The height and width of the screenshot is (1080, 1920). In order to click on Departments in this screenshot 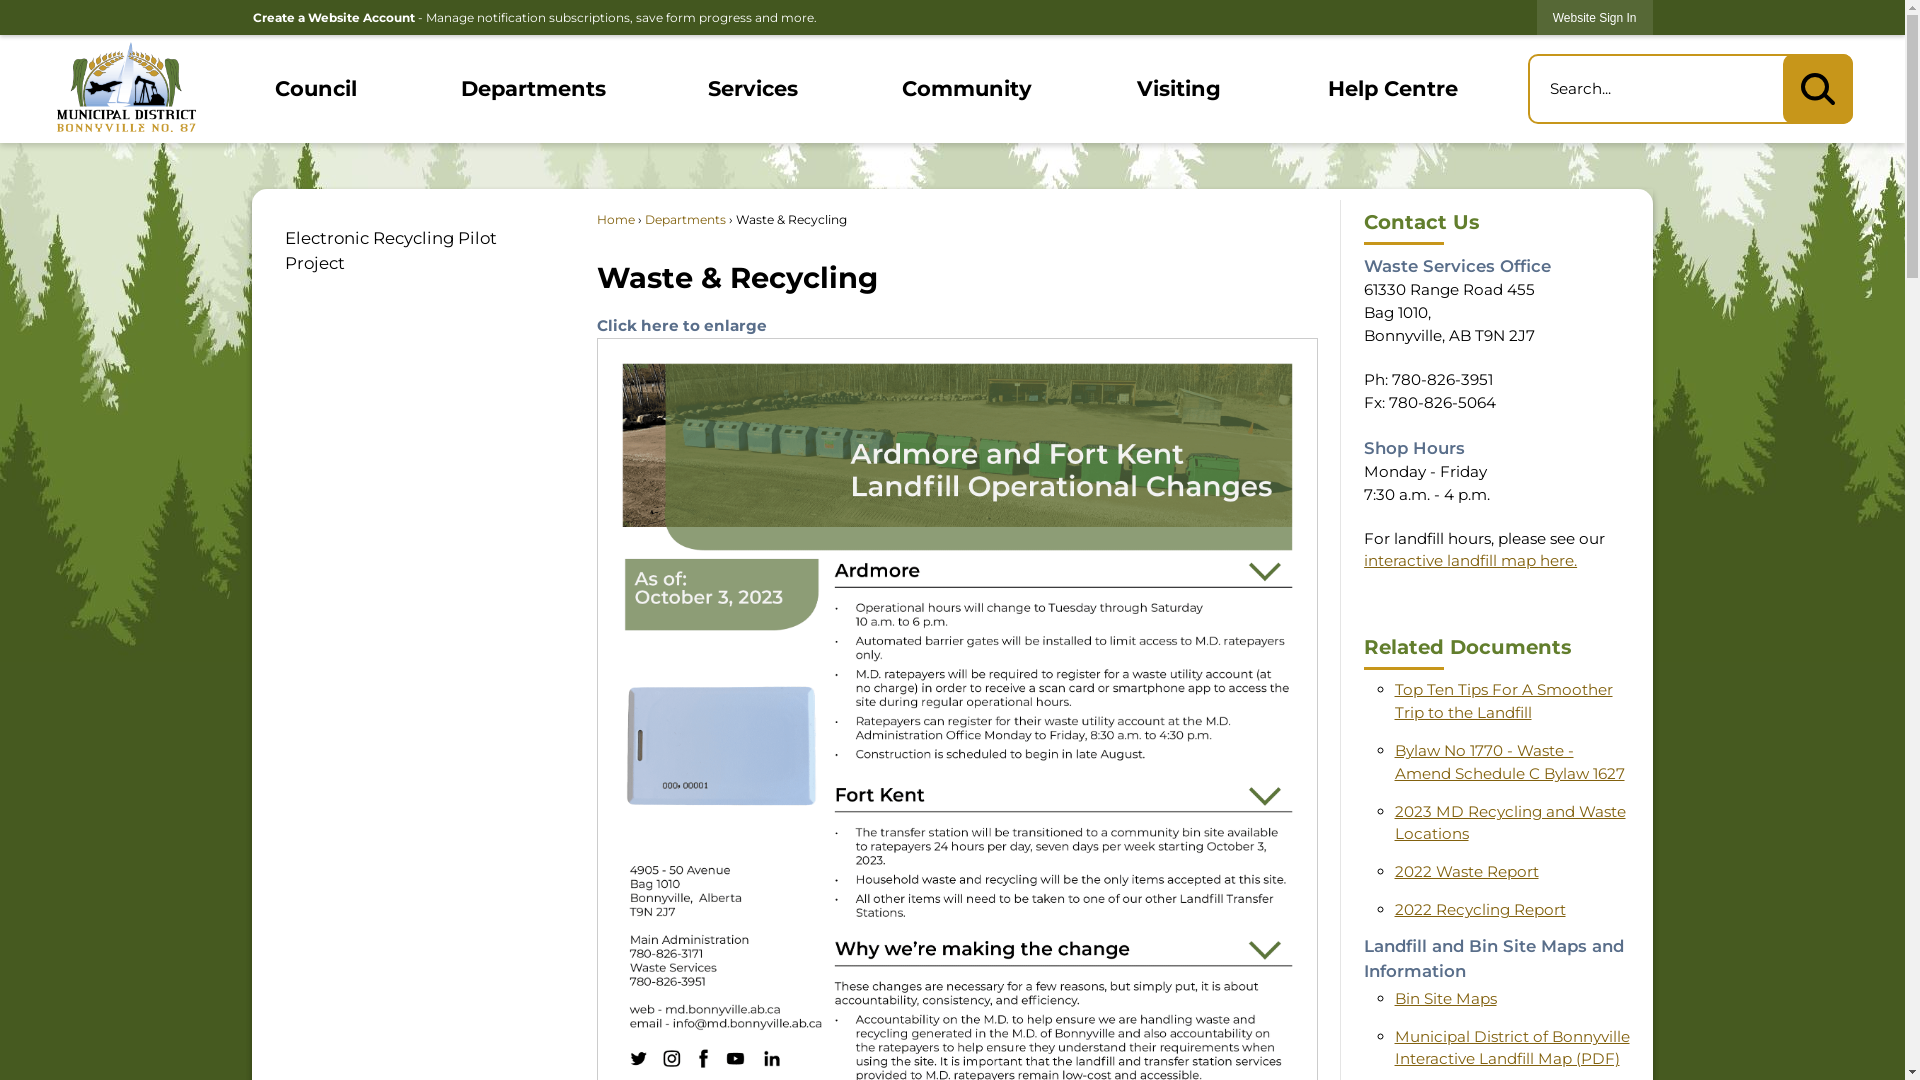, I will do `click(686, 220)`.